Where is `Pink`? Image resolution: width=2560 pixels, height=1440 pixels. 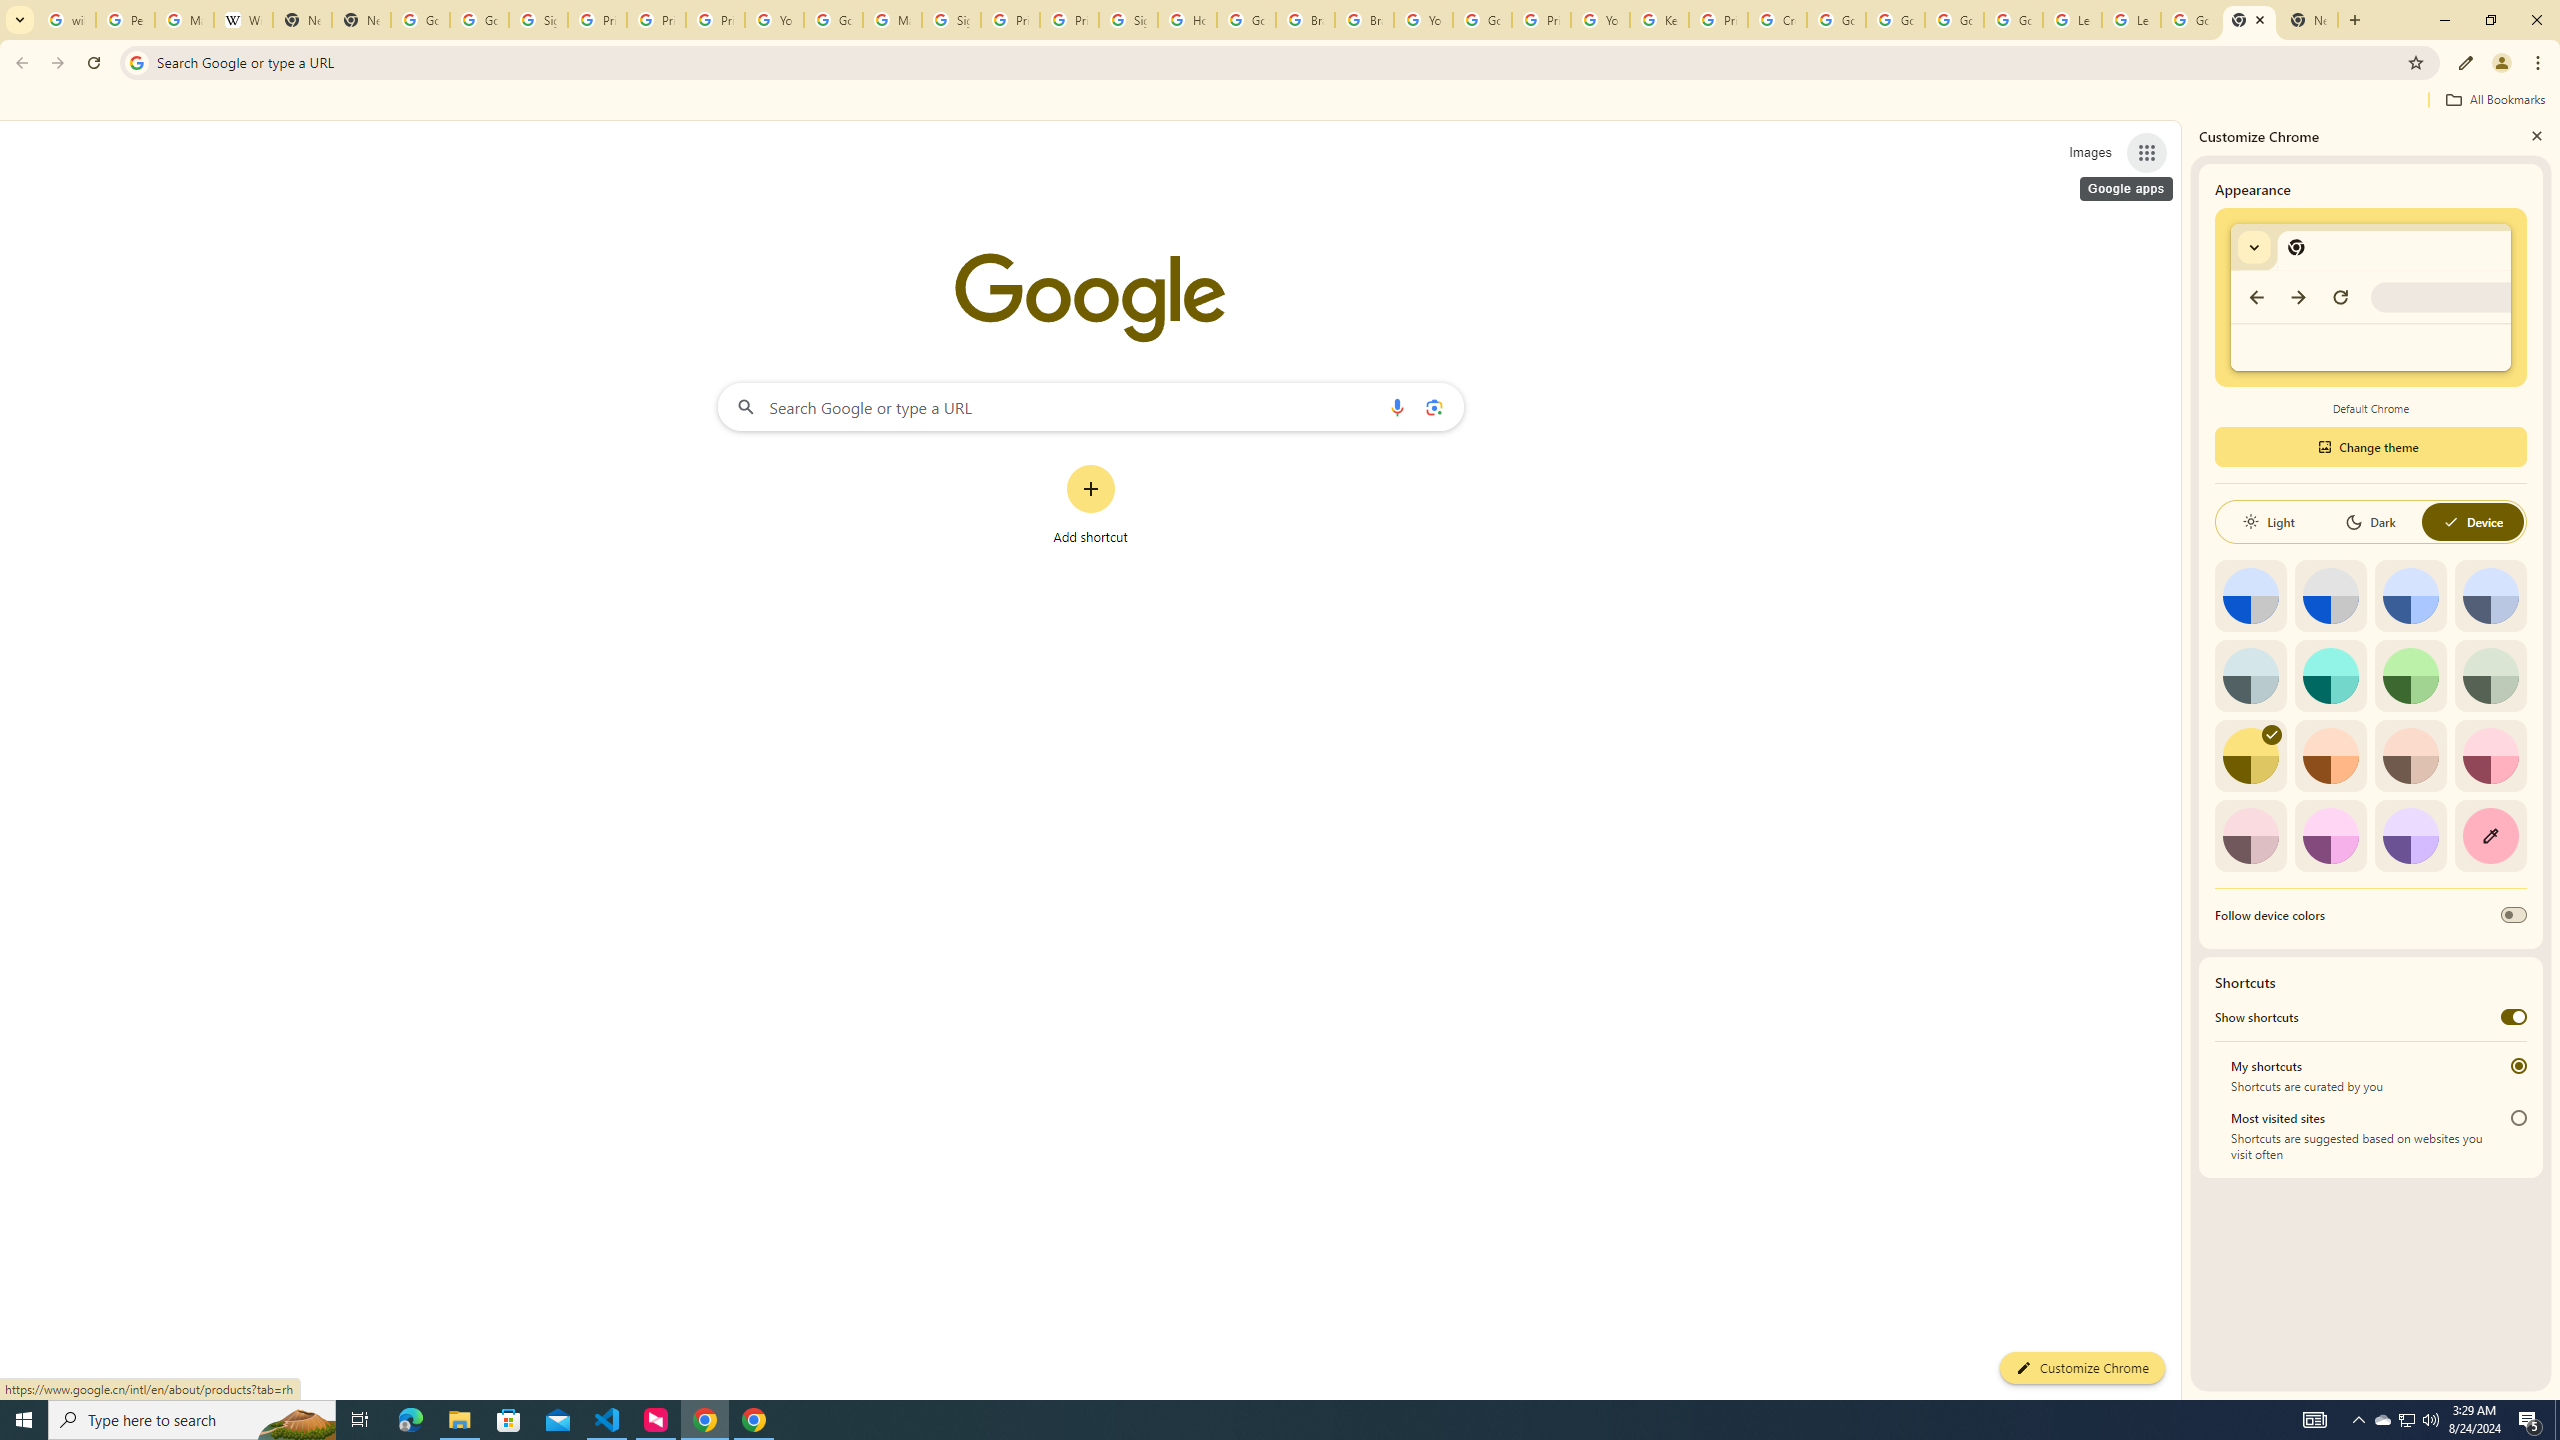
Pink is located at coordinates (2250, 836).